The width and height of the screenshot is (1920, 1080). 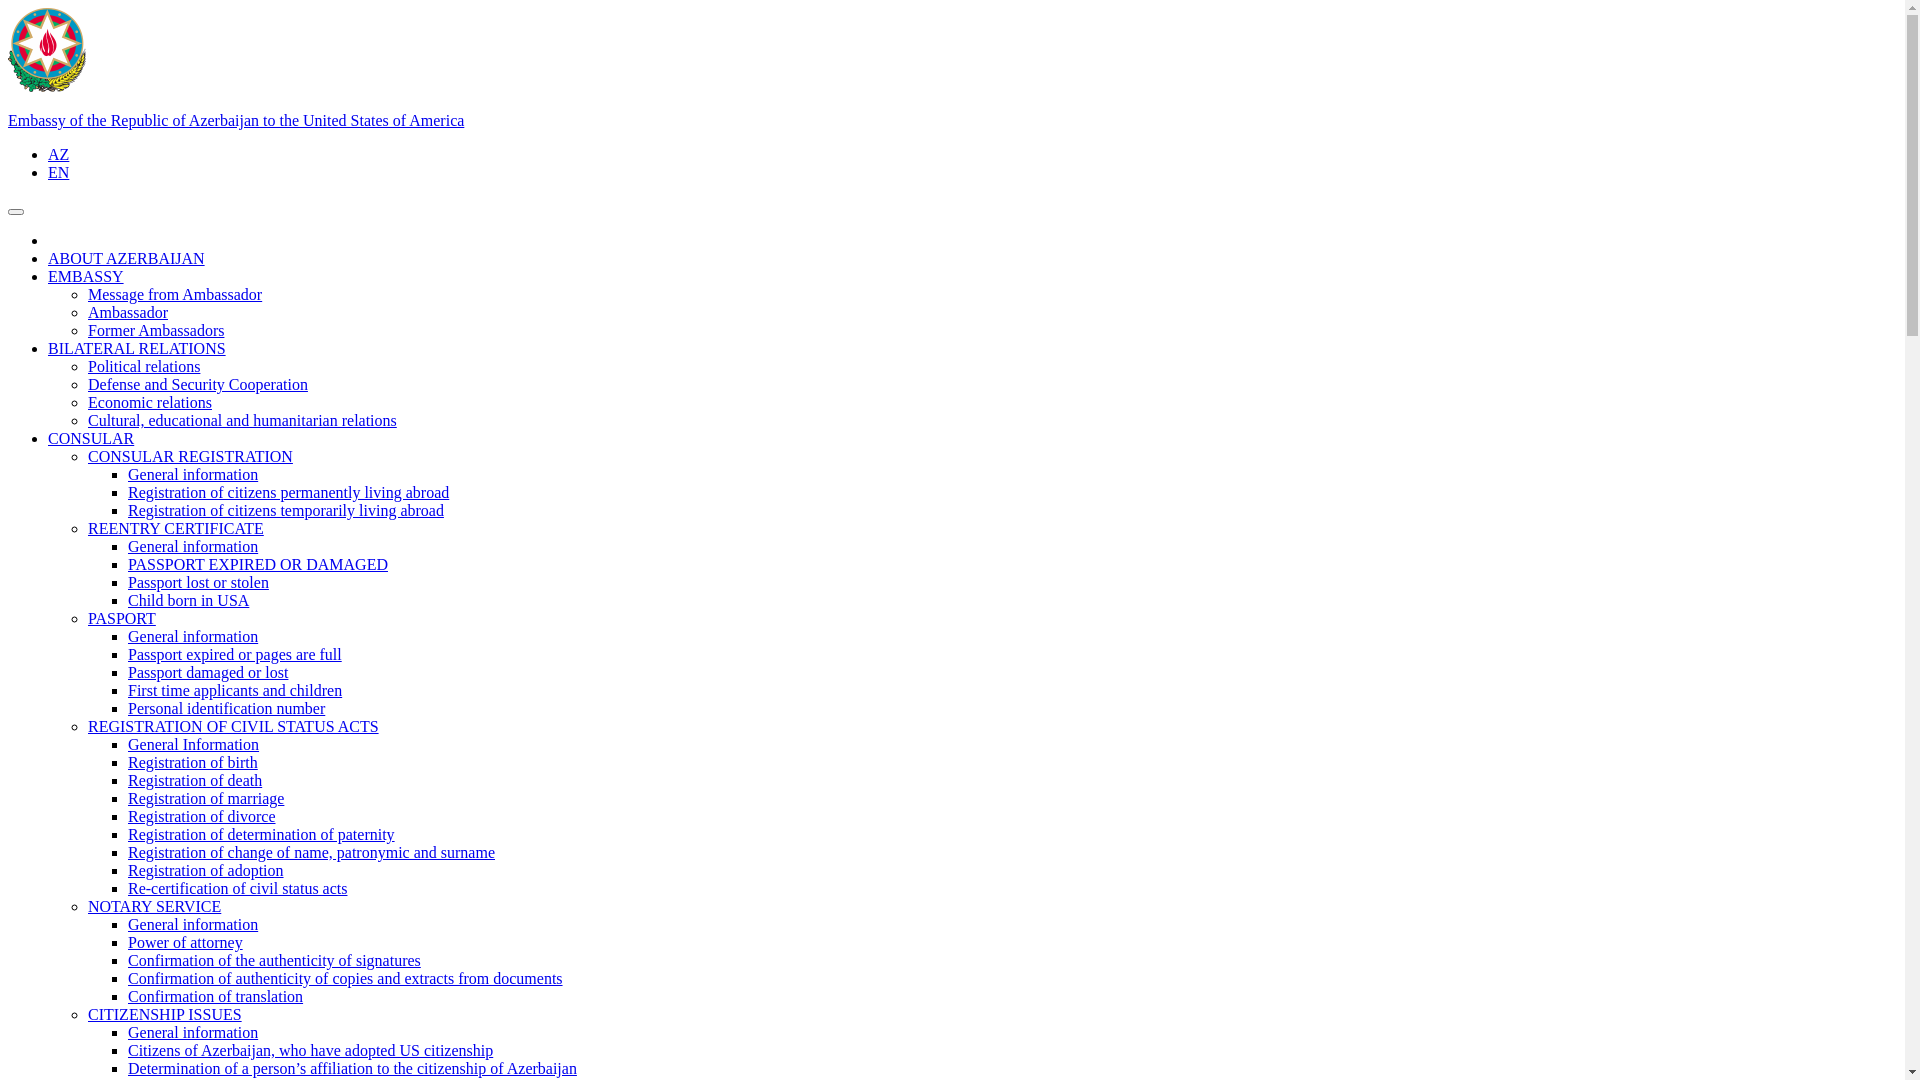 What do you see at coordinates (274, 960) in the screenshot?
I see `Confirmation of the authenticity of signatures` at bounding box center [274, 960].